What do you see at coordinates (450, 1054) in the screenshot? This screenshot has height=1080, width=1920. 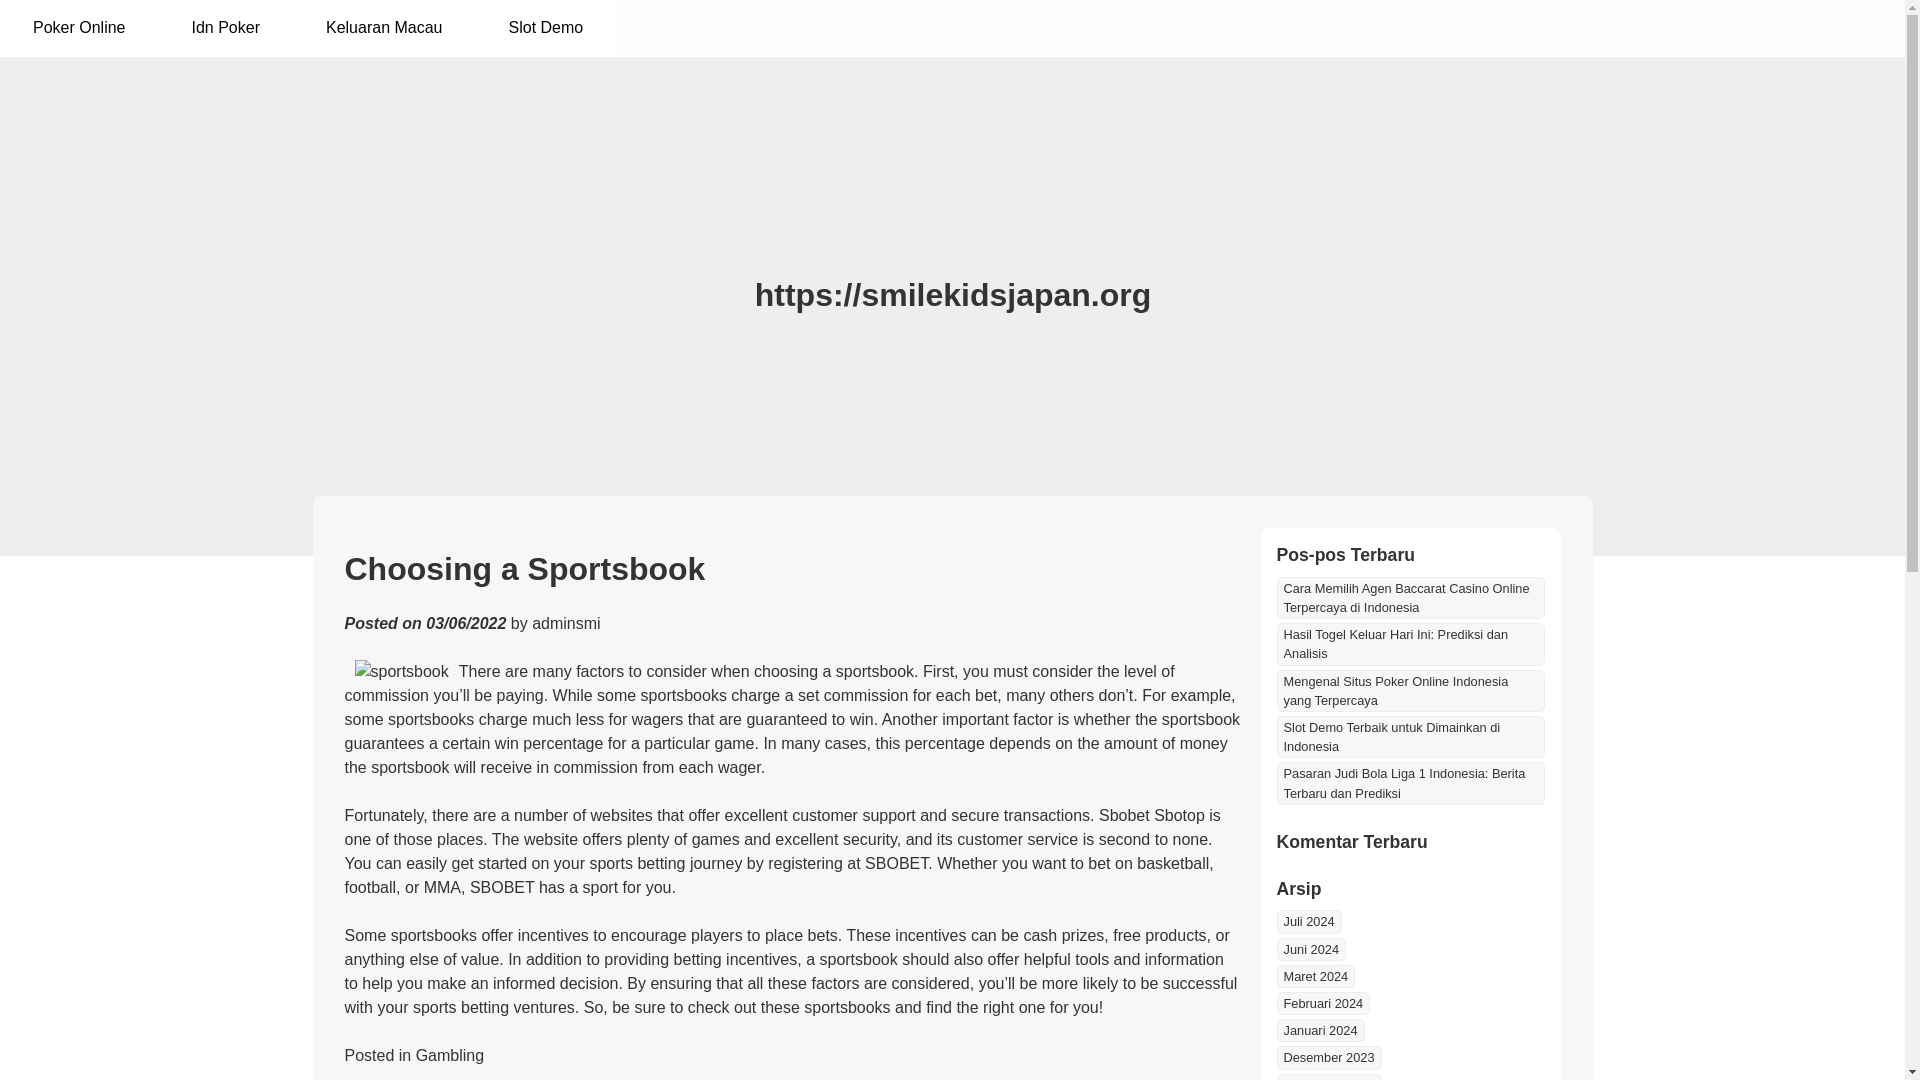 I see `Gambling` at bounding box center [450, 1054].